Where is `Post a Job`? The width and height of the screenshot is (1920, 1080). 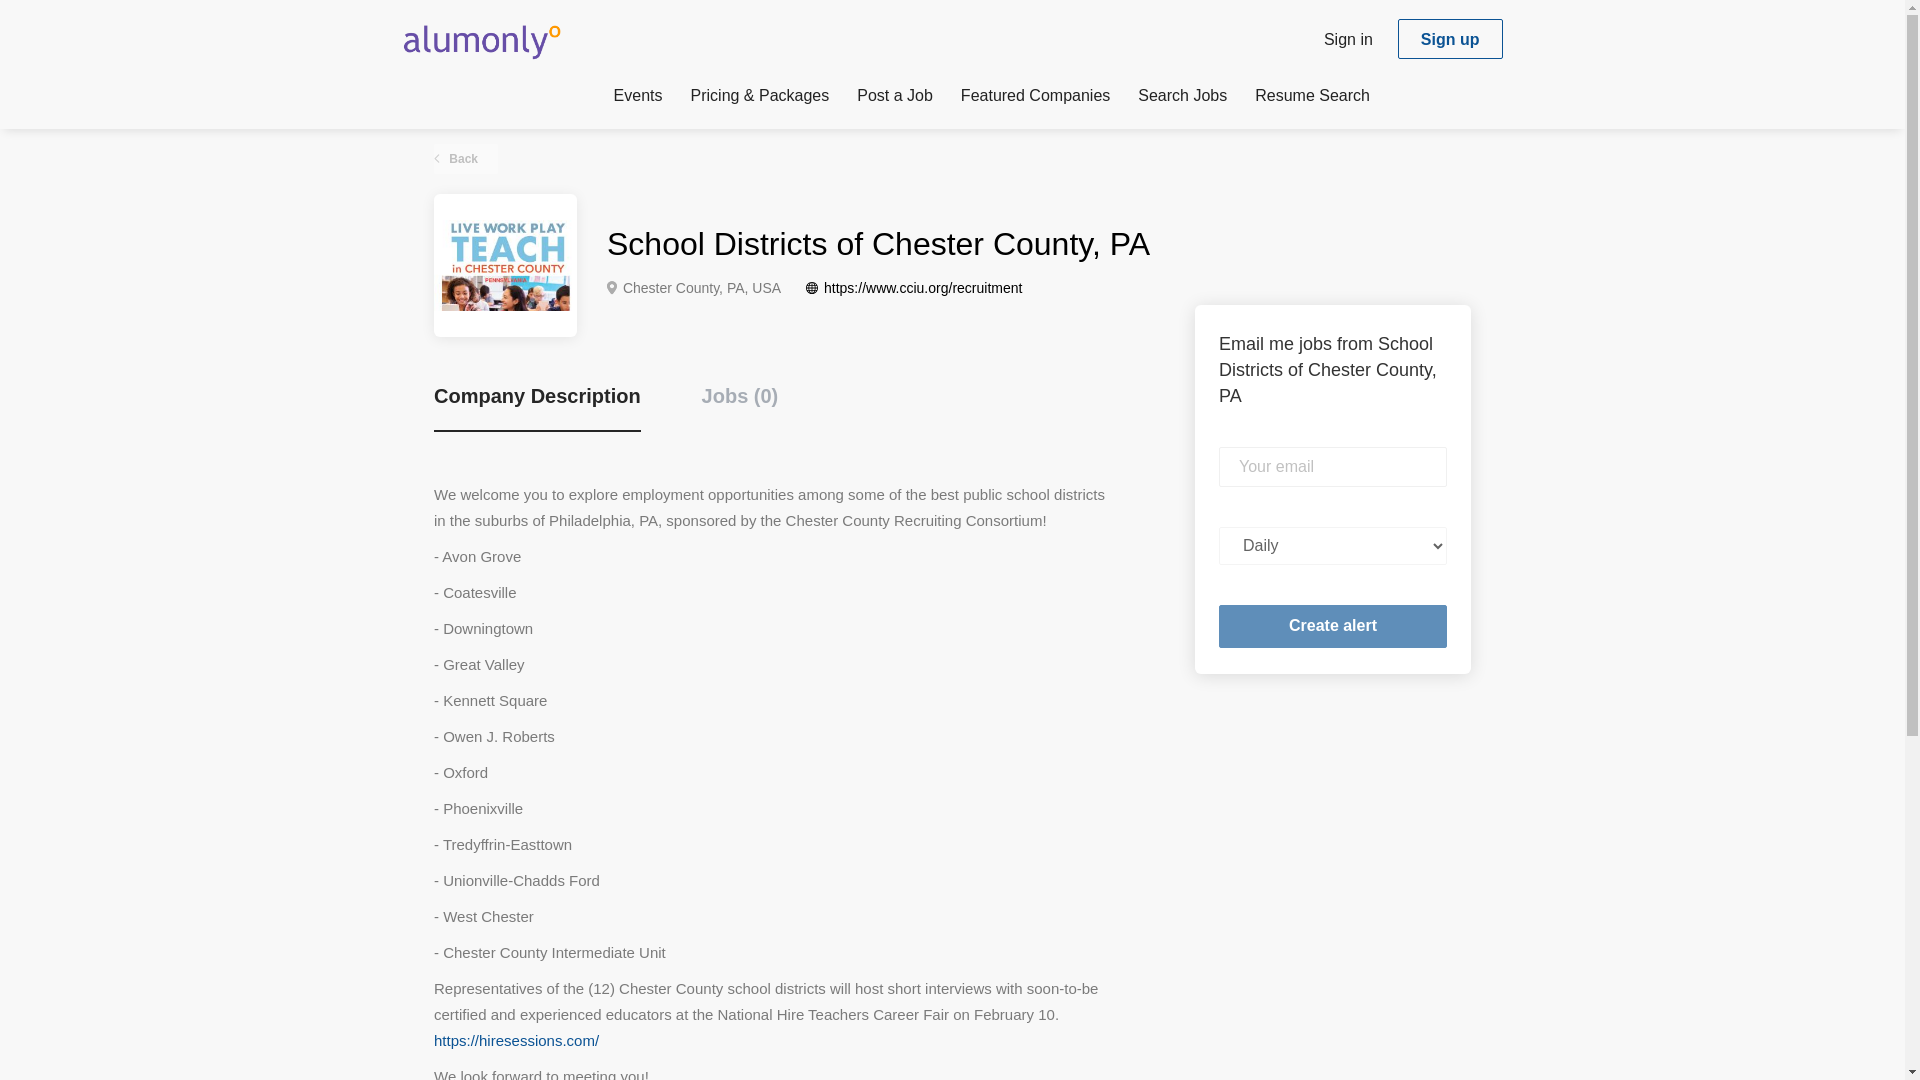 Post a Job is located at coordinates (894, 99).